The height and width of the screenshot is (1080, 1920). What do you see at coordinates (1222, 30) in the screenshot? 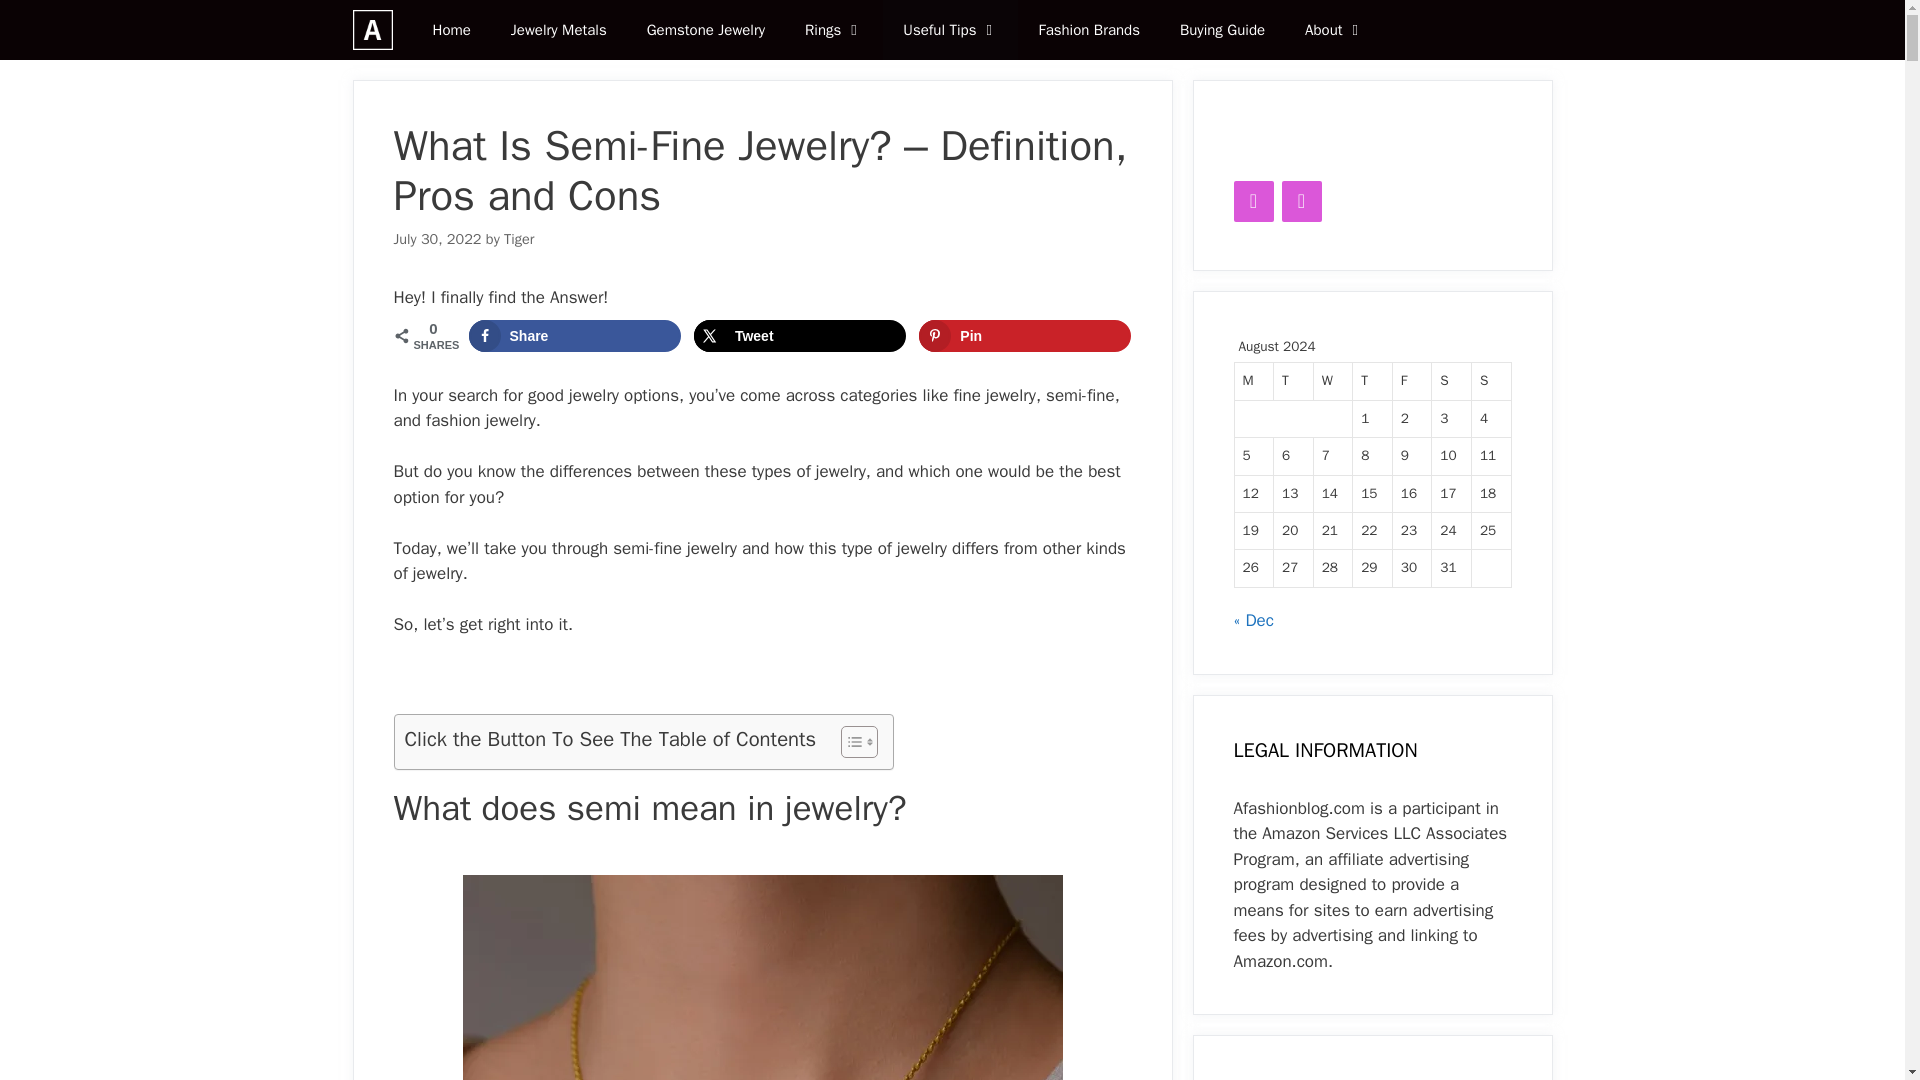
I see `Buying Guide` at bounding box center [1222, 30].